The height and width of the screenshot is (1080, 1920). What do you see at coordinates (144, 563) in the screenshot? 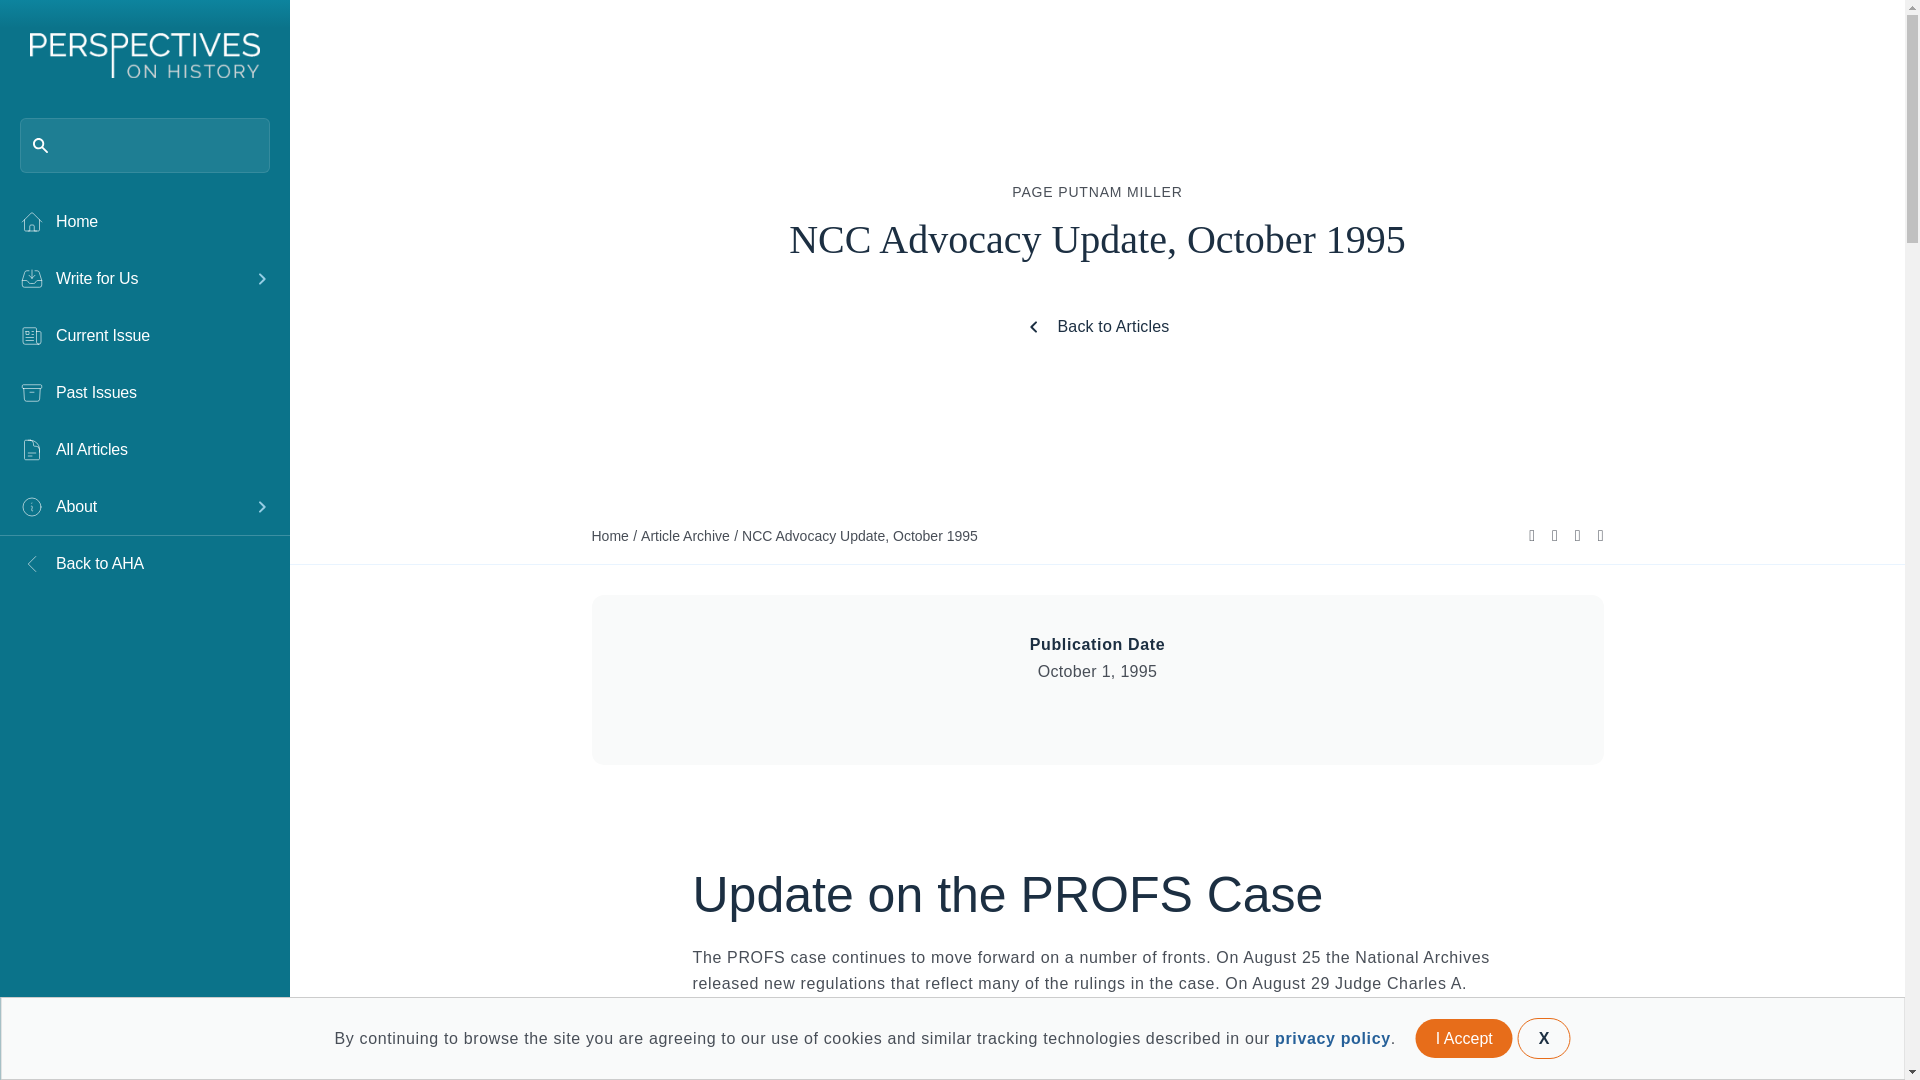
I see `Back to AHA` at bounding box center [144, 563].